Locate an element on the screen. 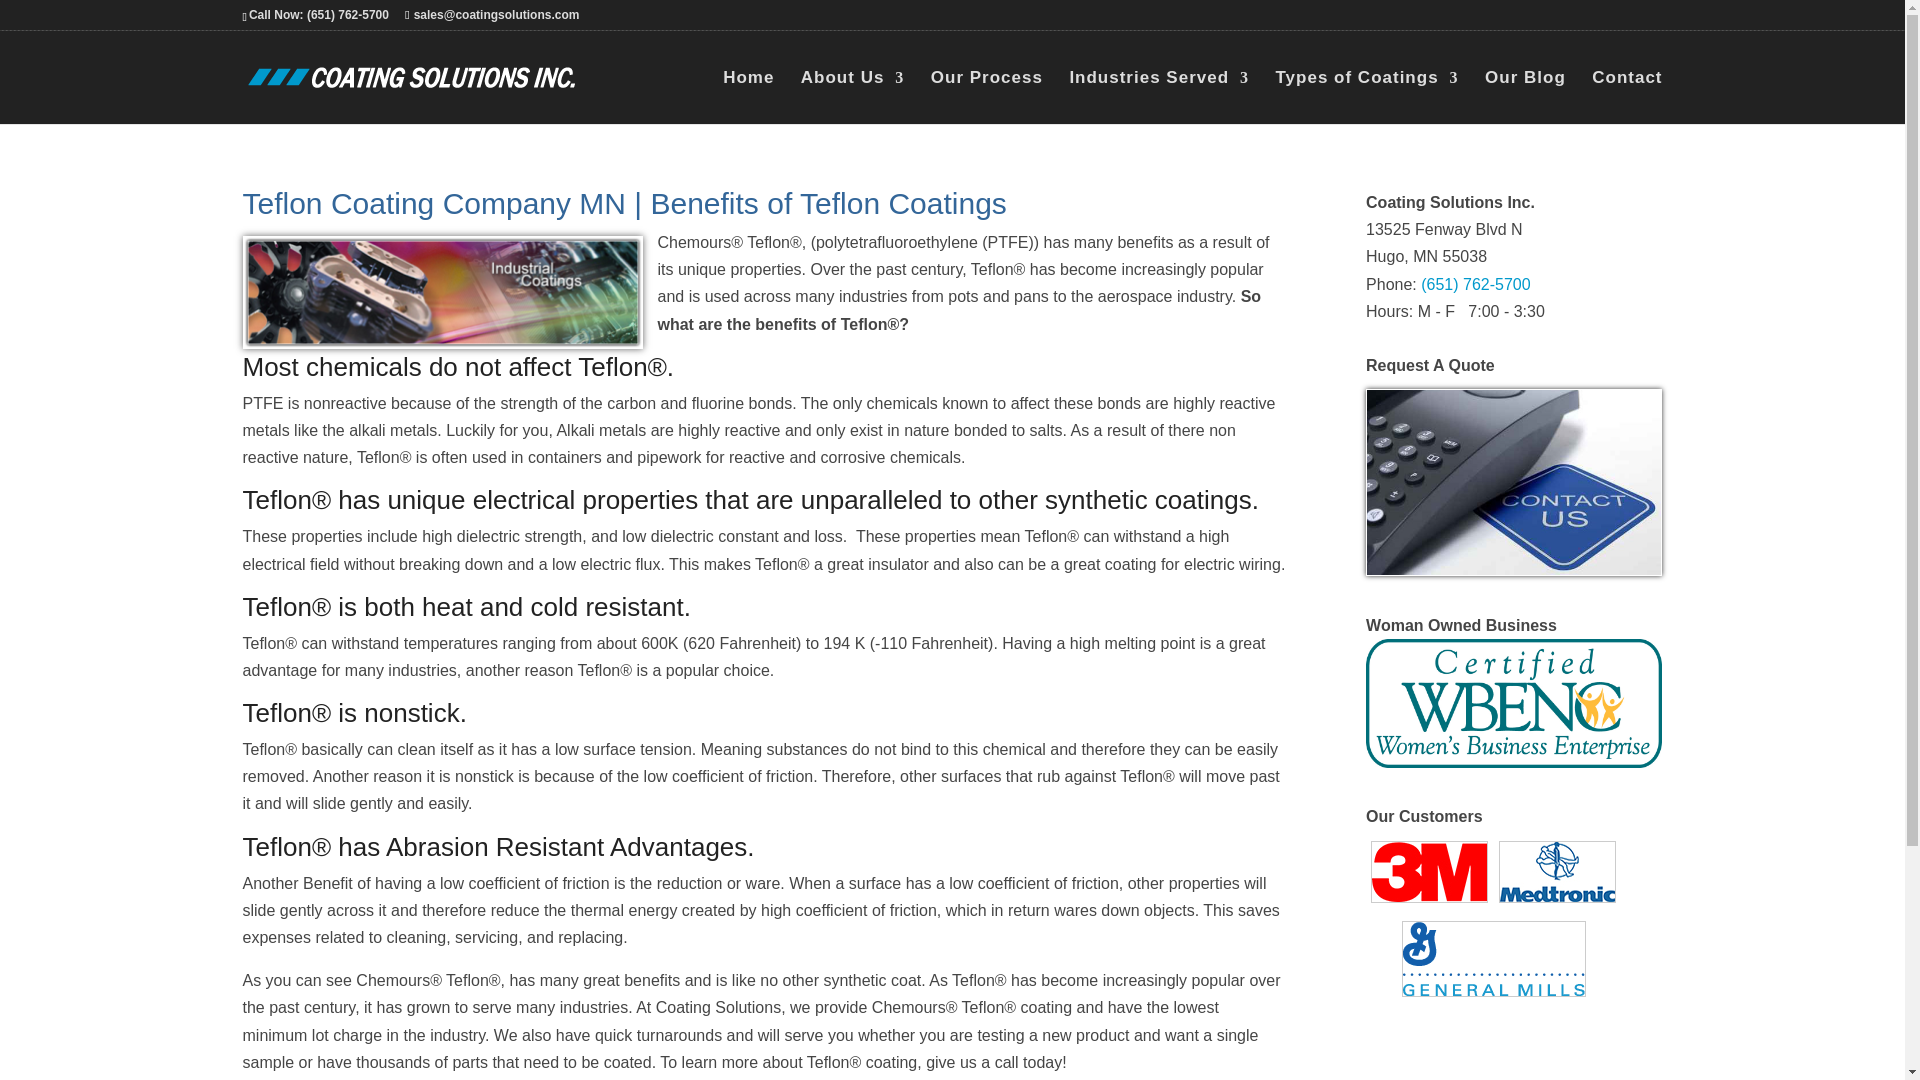 Image resolution: width=1920 pixels, height=1080 pixels. About Us is located at coordinates (852, 96).